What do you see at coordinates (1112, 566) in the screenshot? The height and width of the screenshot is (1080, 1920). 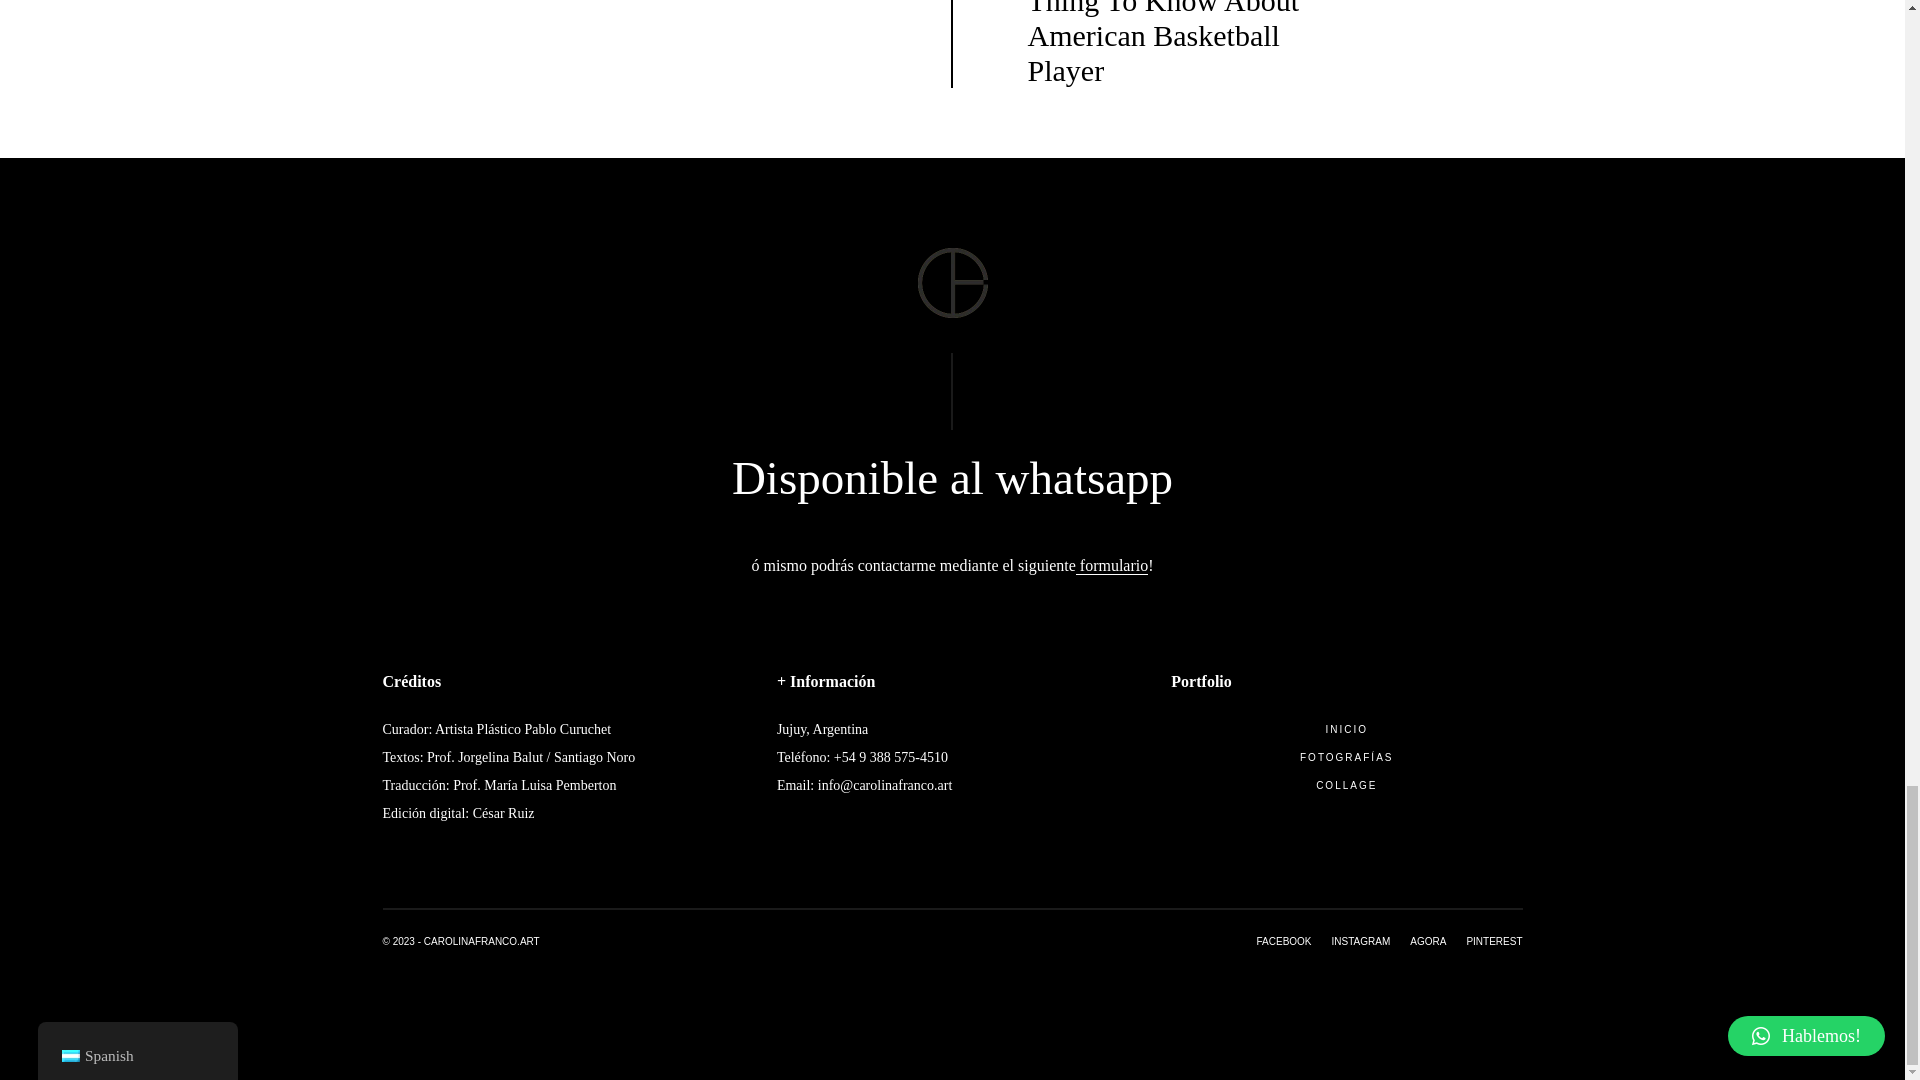 I see `formulario` at bounding box center [1112, 566].